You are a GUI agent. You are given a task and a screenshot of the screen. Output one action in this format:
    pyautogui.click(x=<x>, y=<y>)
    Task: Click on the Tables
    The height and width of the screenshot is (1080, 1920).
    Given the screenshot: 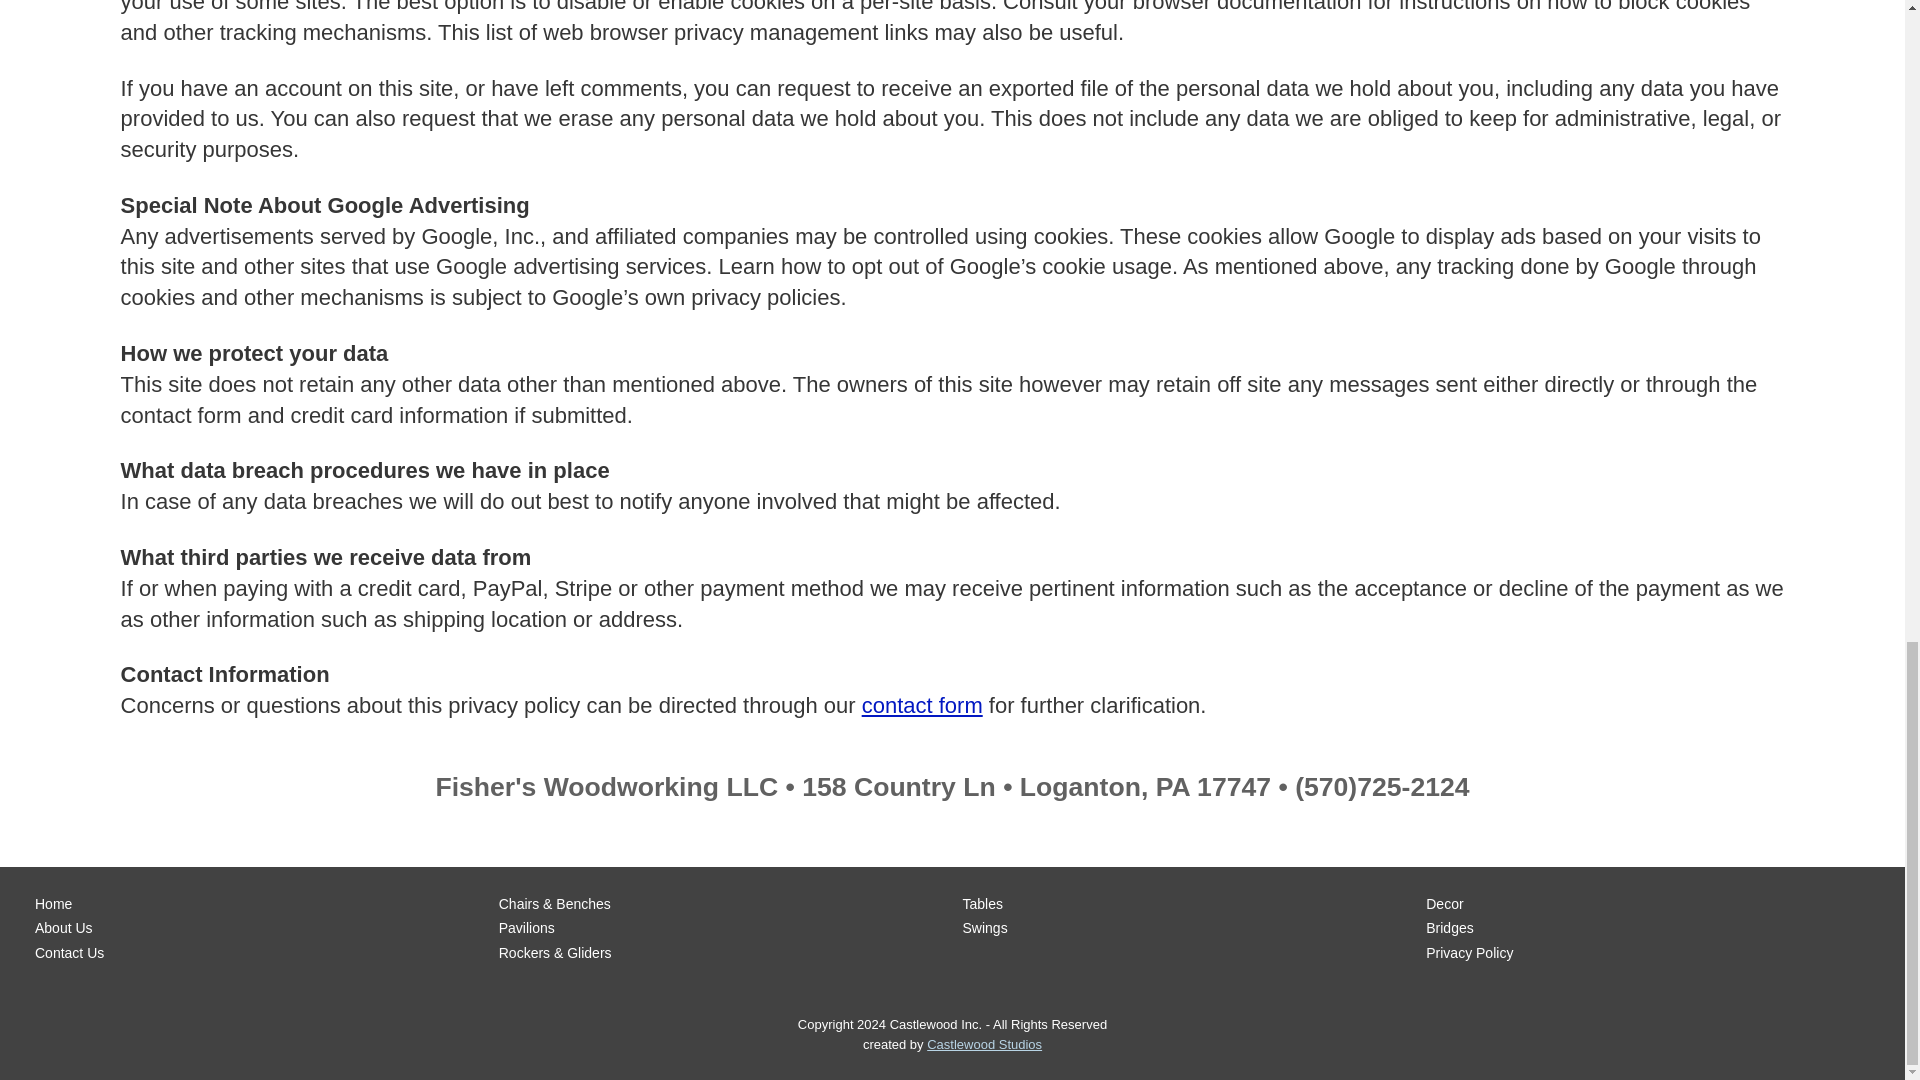 What is the action you would take?
    pyautogui.click(x=1188, y=904)
    